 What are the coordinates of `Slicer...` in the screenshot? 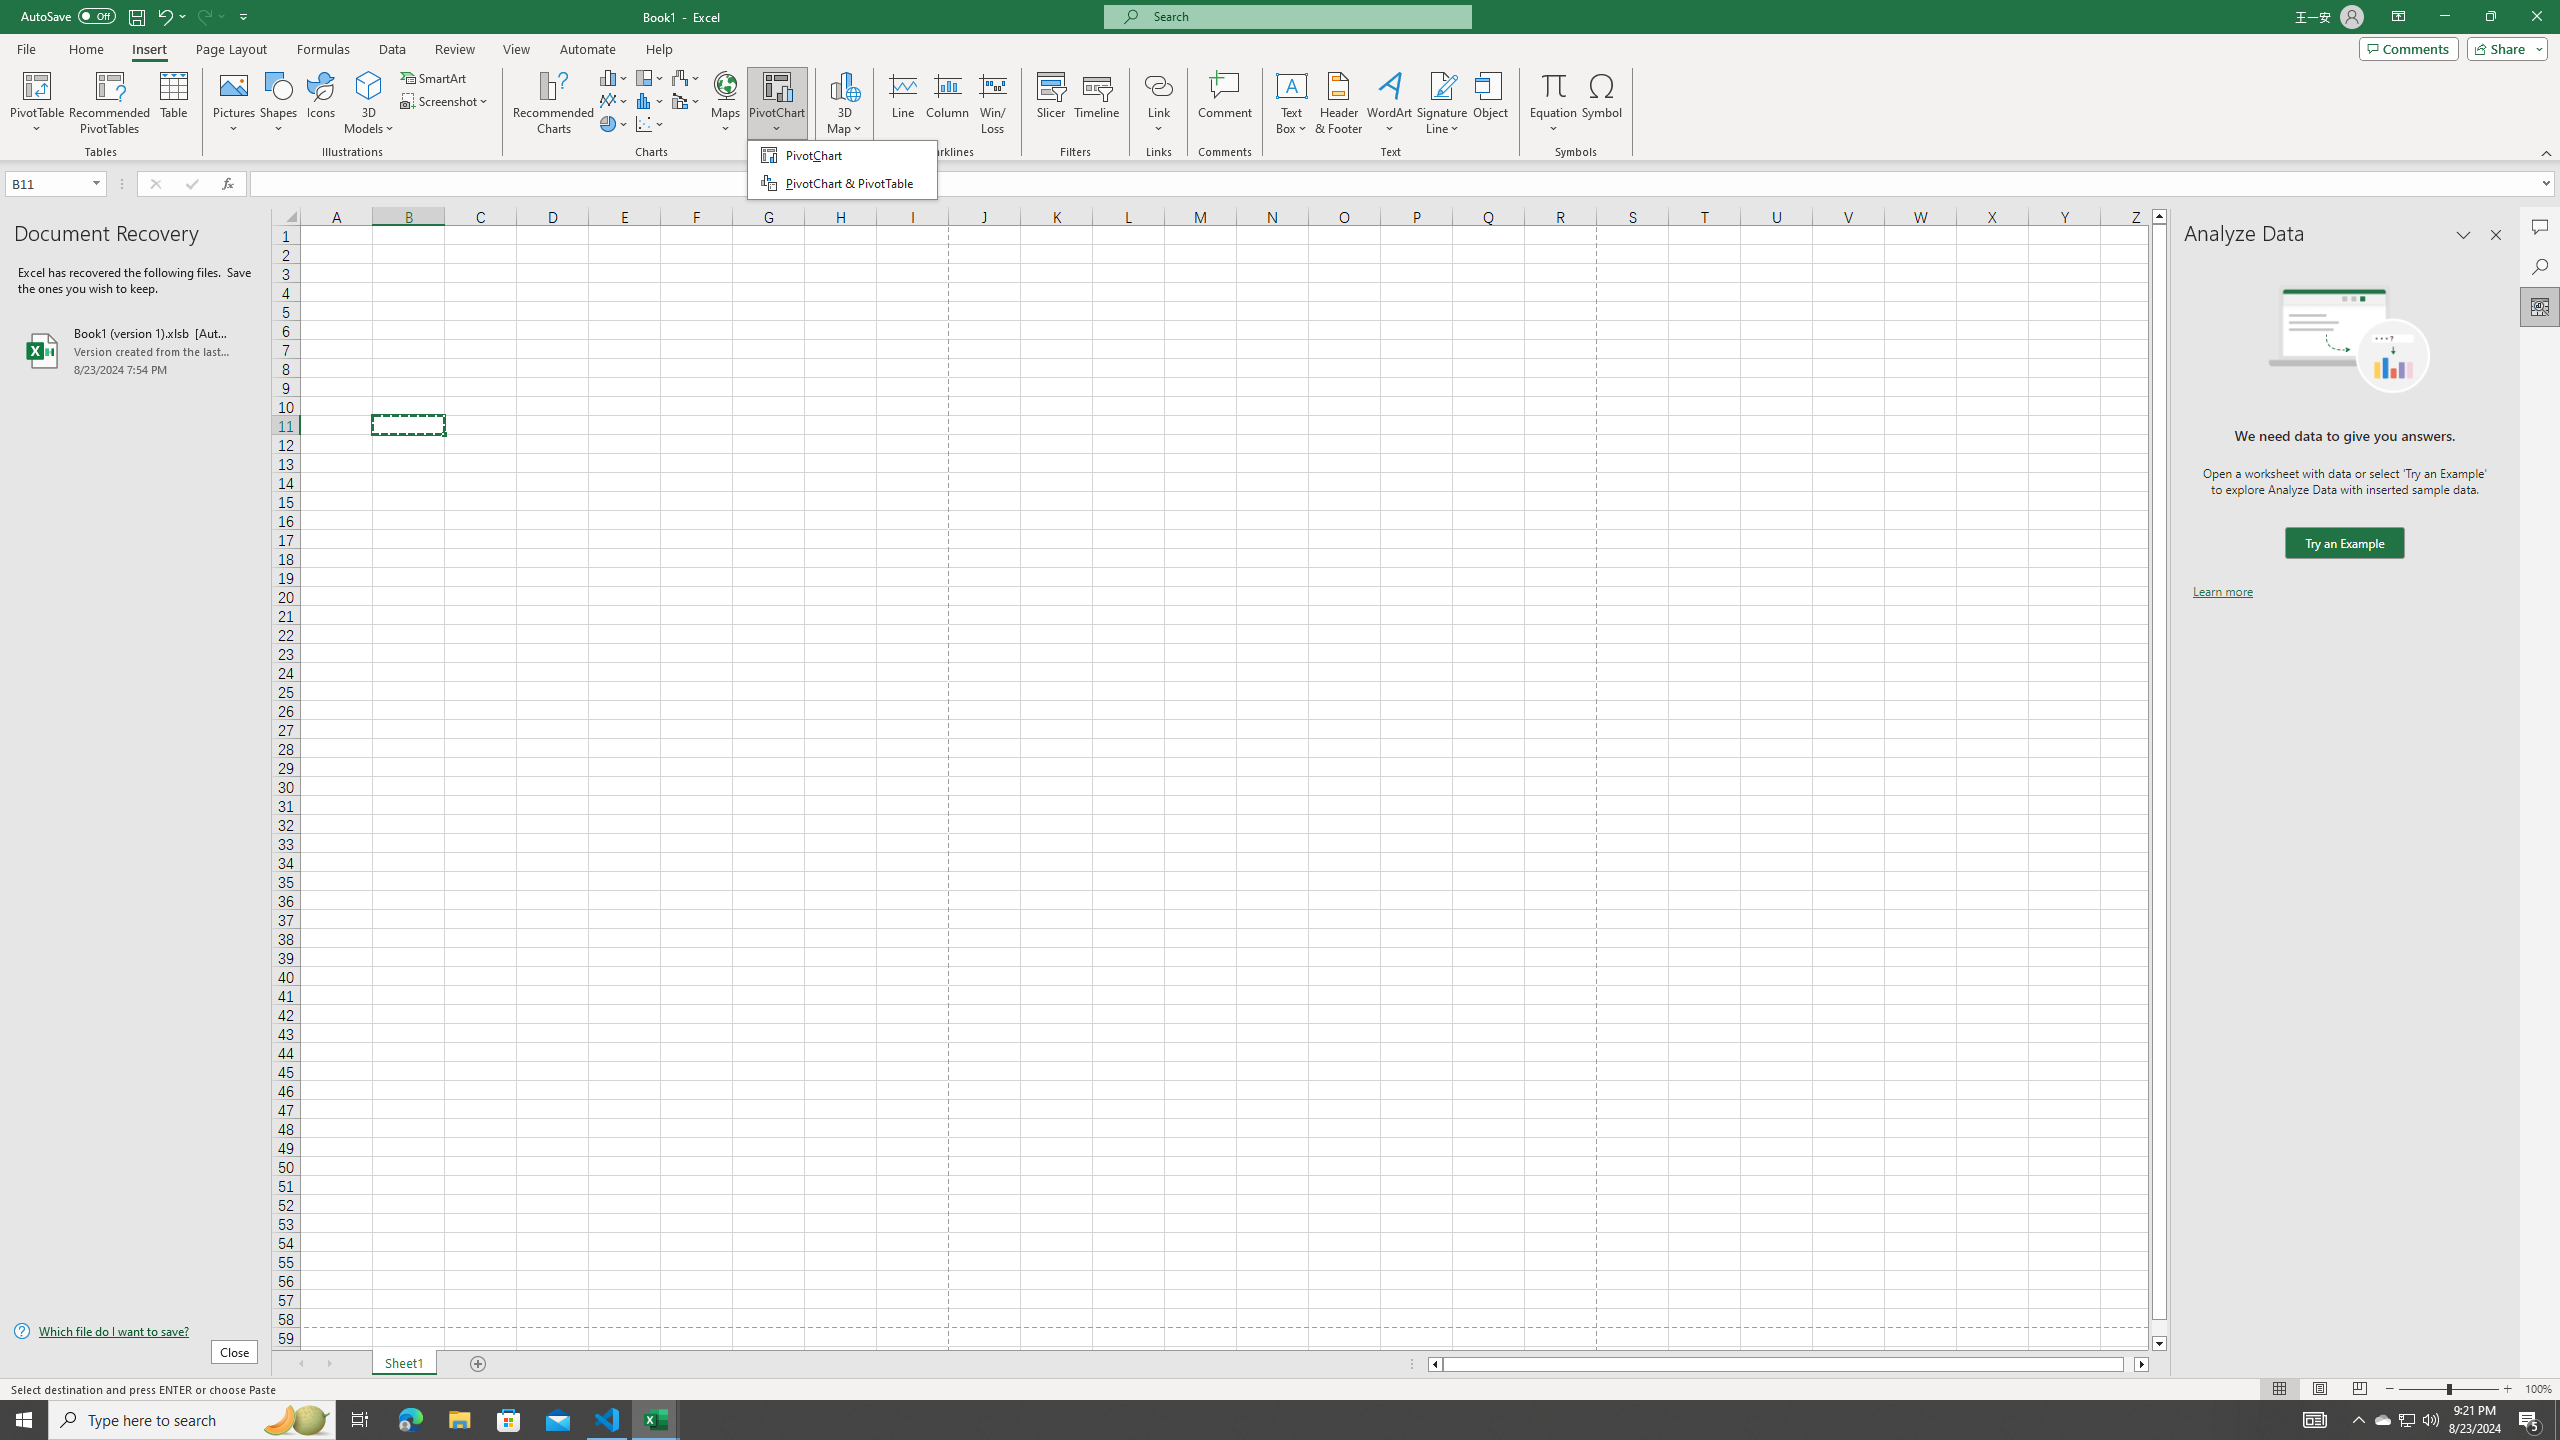 It's located at (1050, 103).